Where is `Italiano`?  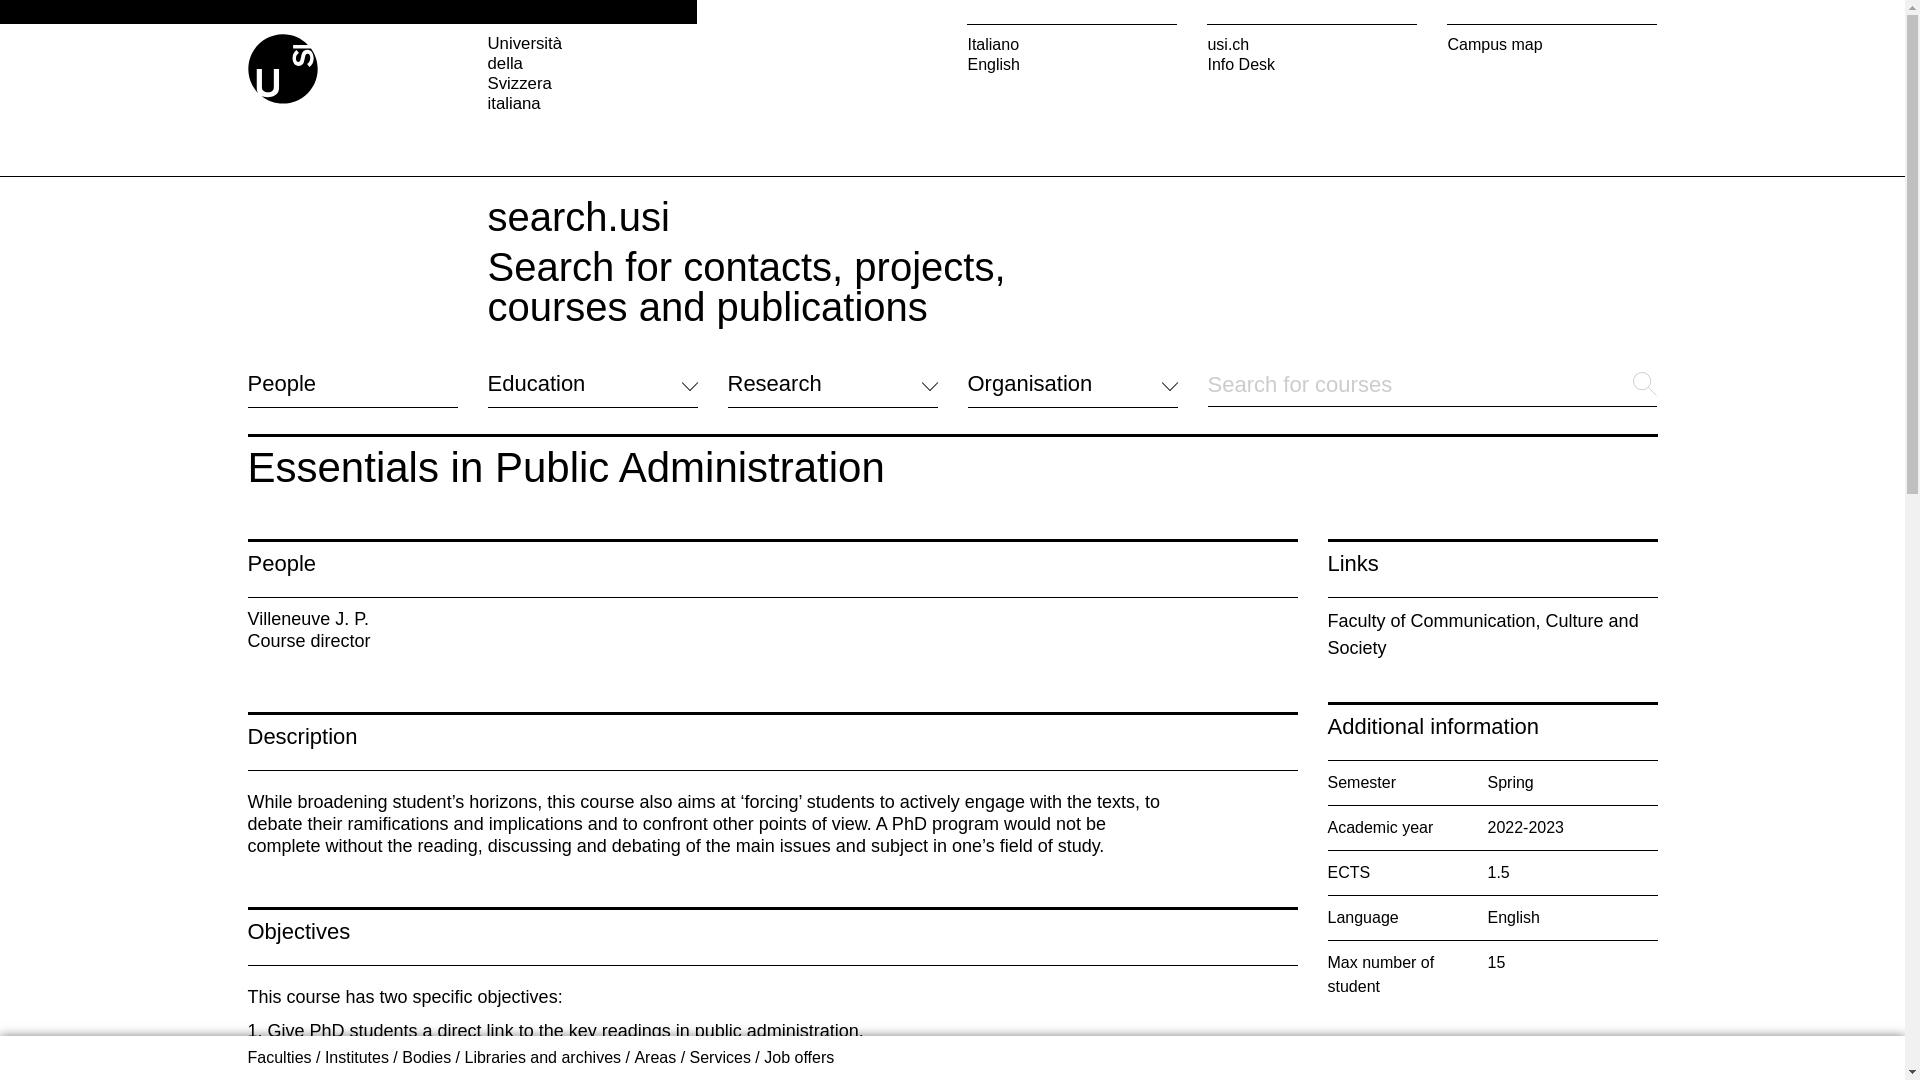
Italiano is located at coordinates (1072, 44).